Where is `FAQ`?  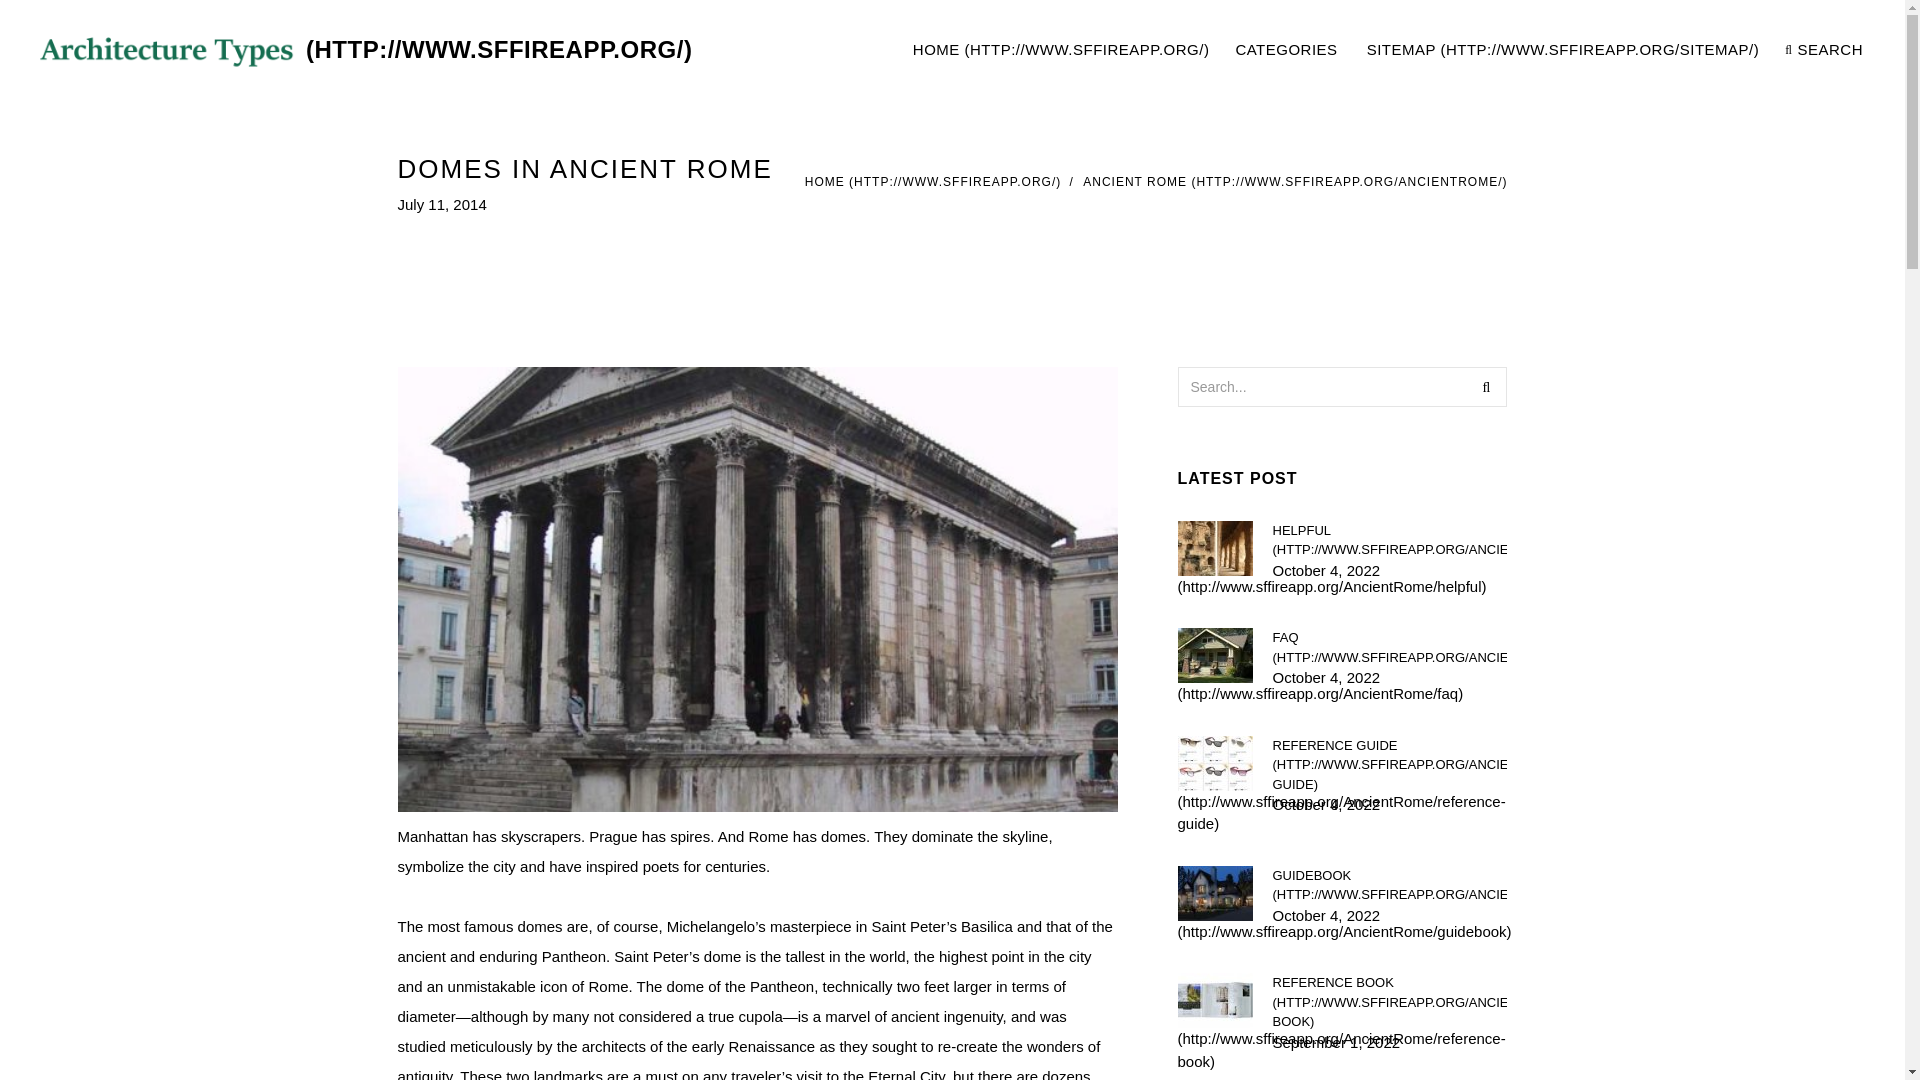
FAQ is located at coordinates (1287, 50).